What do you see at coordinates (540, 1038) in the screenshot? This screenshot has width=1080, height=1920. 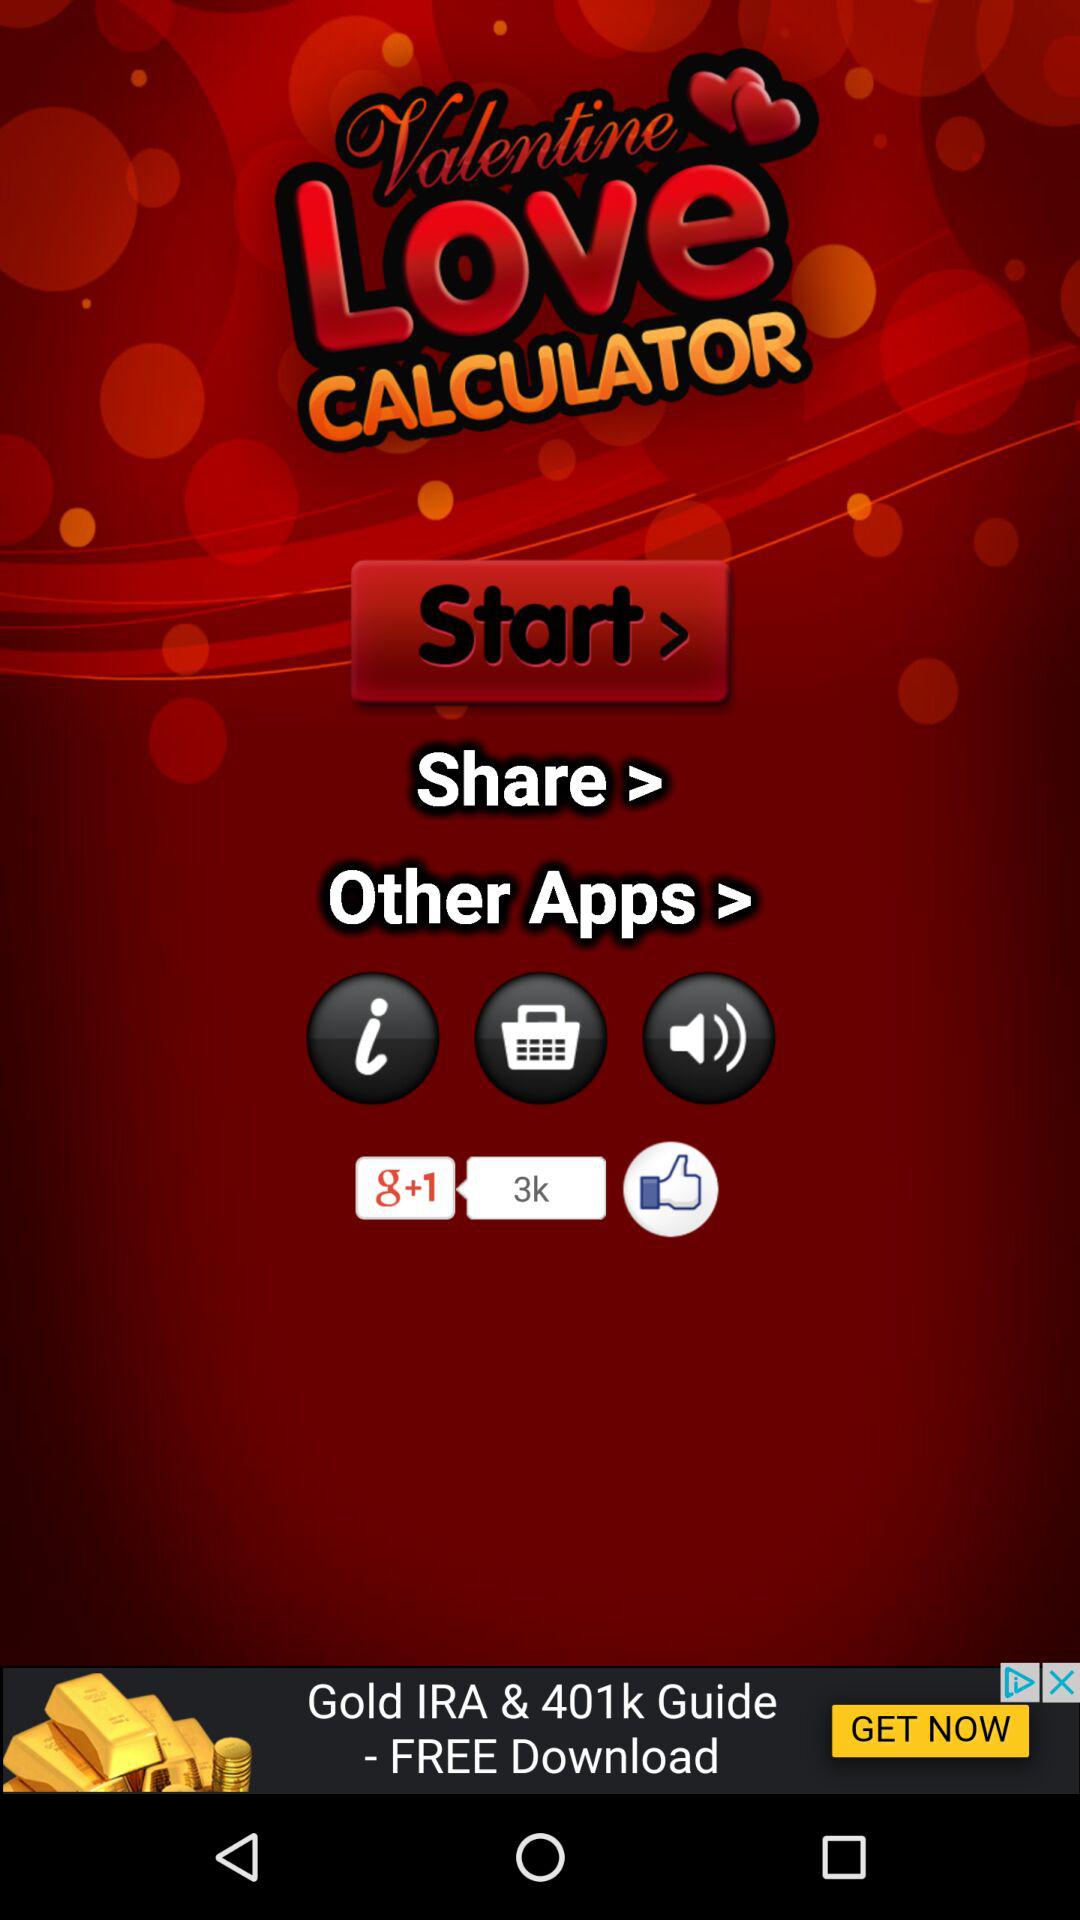 I see `go to store` at bounding box center [540, 1038].